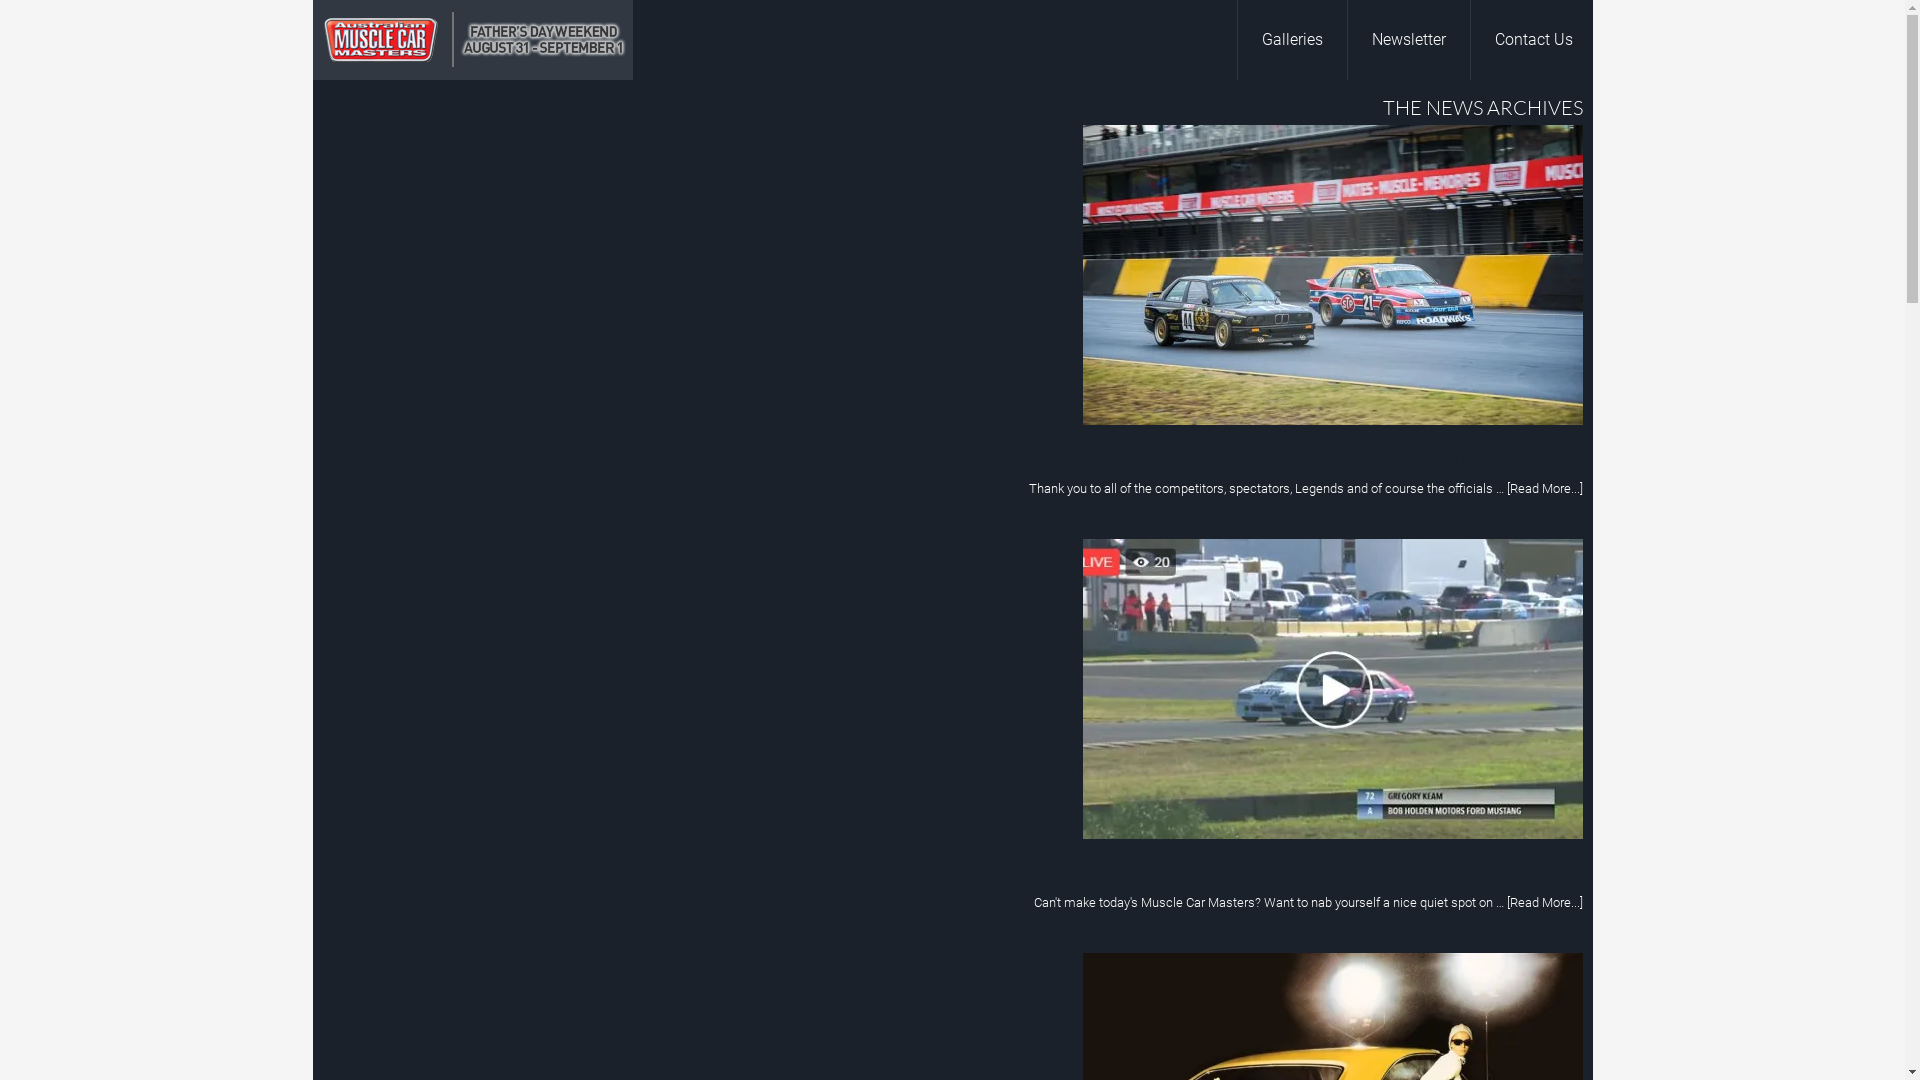 This screenshot has width=1920, height=1080. Describe the element at coordinates (1406, 457) in the screenshot. I see `2018 Muscle Car Masters run and done!` at that location.